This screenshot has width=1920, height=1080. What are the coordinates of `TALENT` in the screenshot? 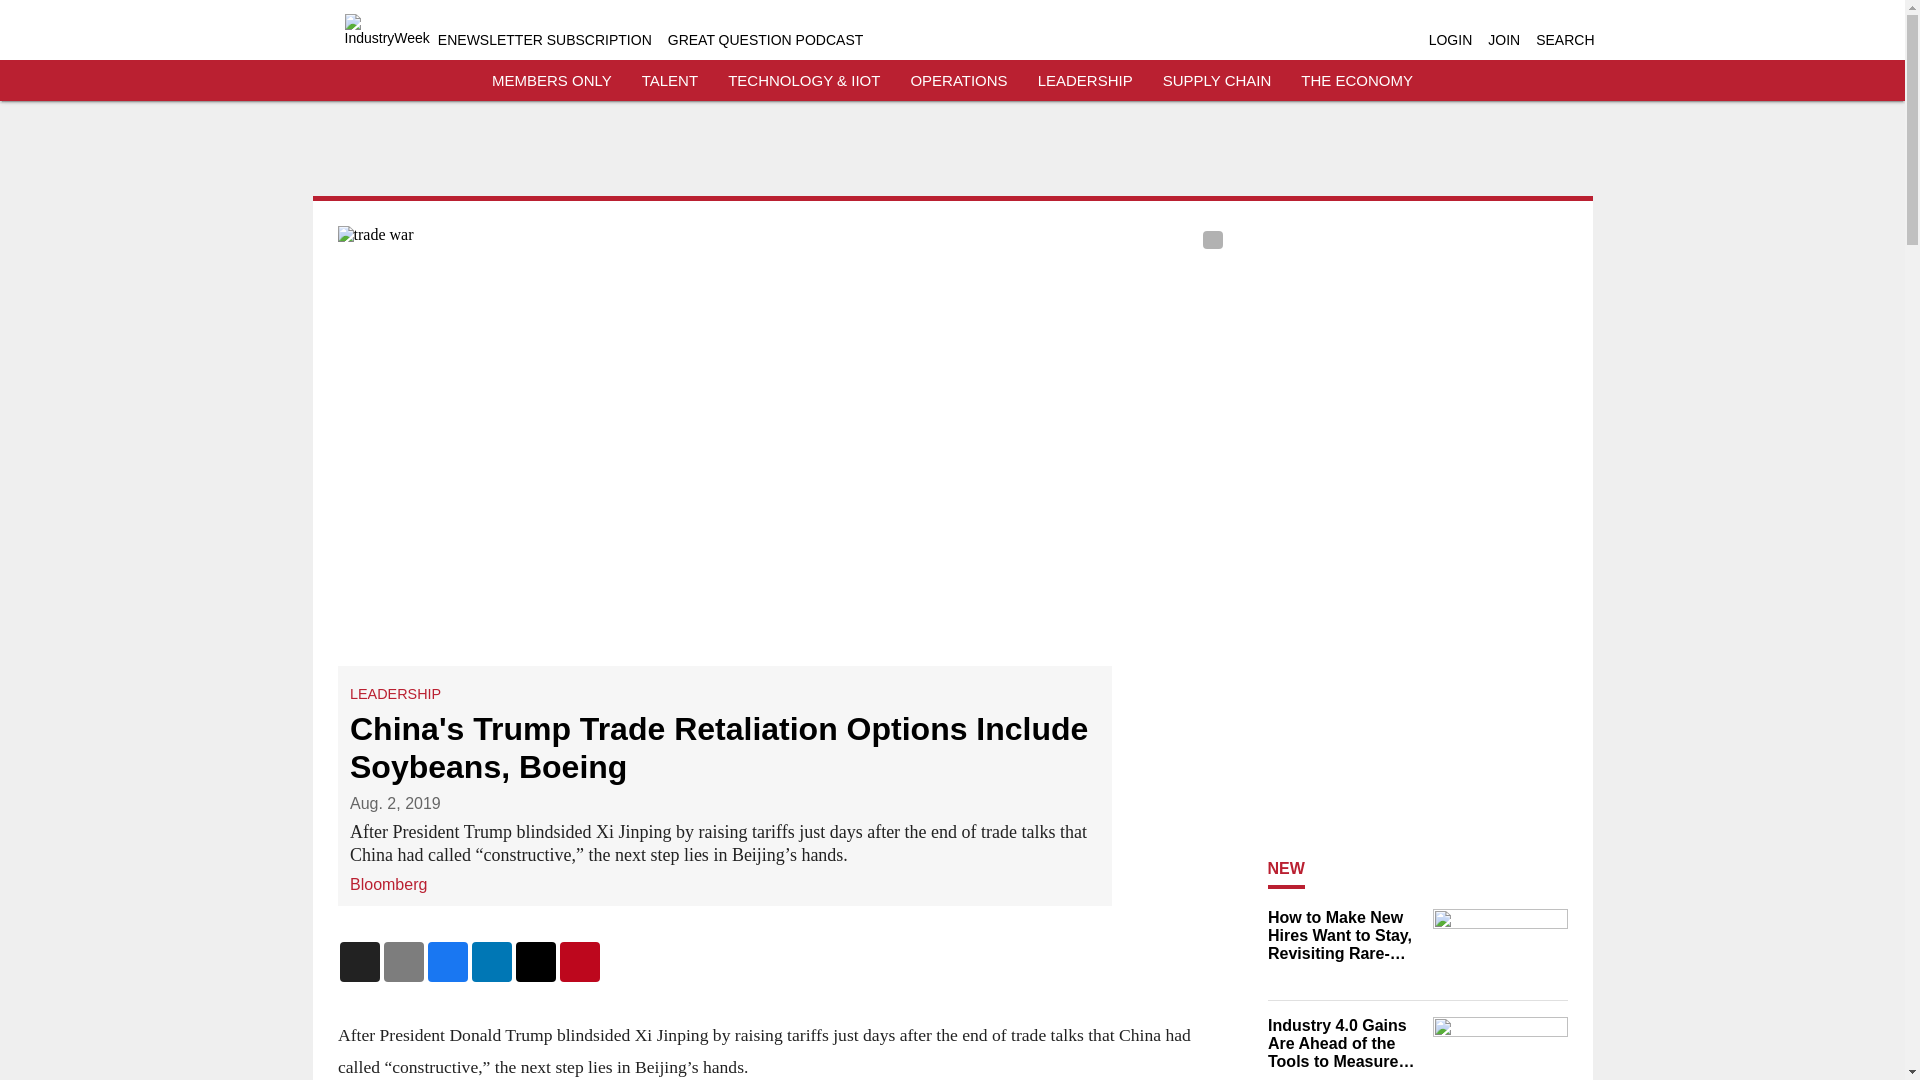 It's located at (670, 80).